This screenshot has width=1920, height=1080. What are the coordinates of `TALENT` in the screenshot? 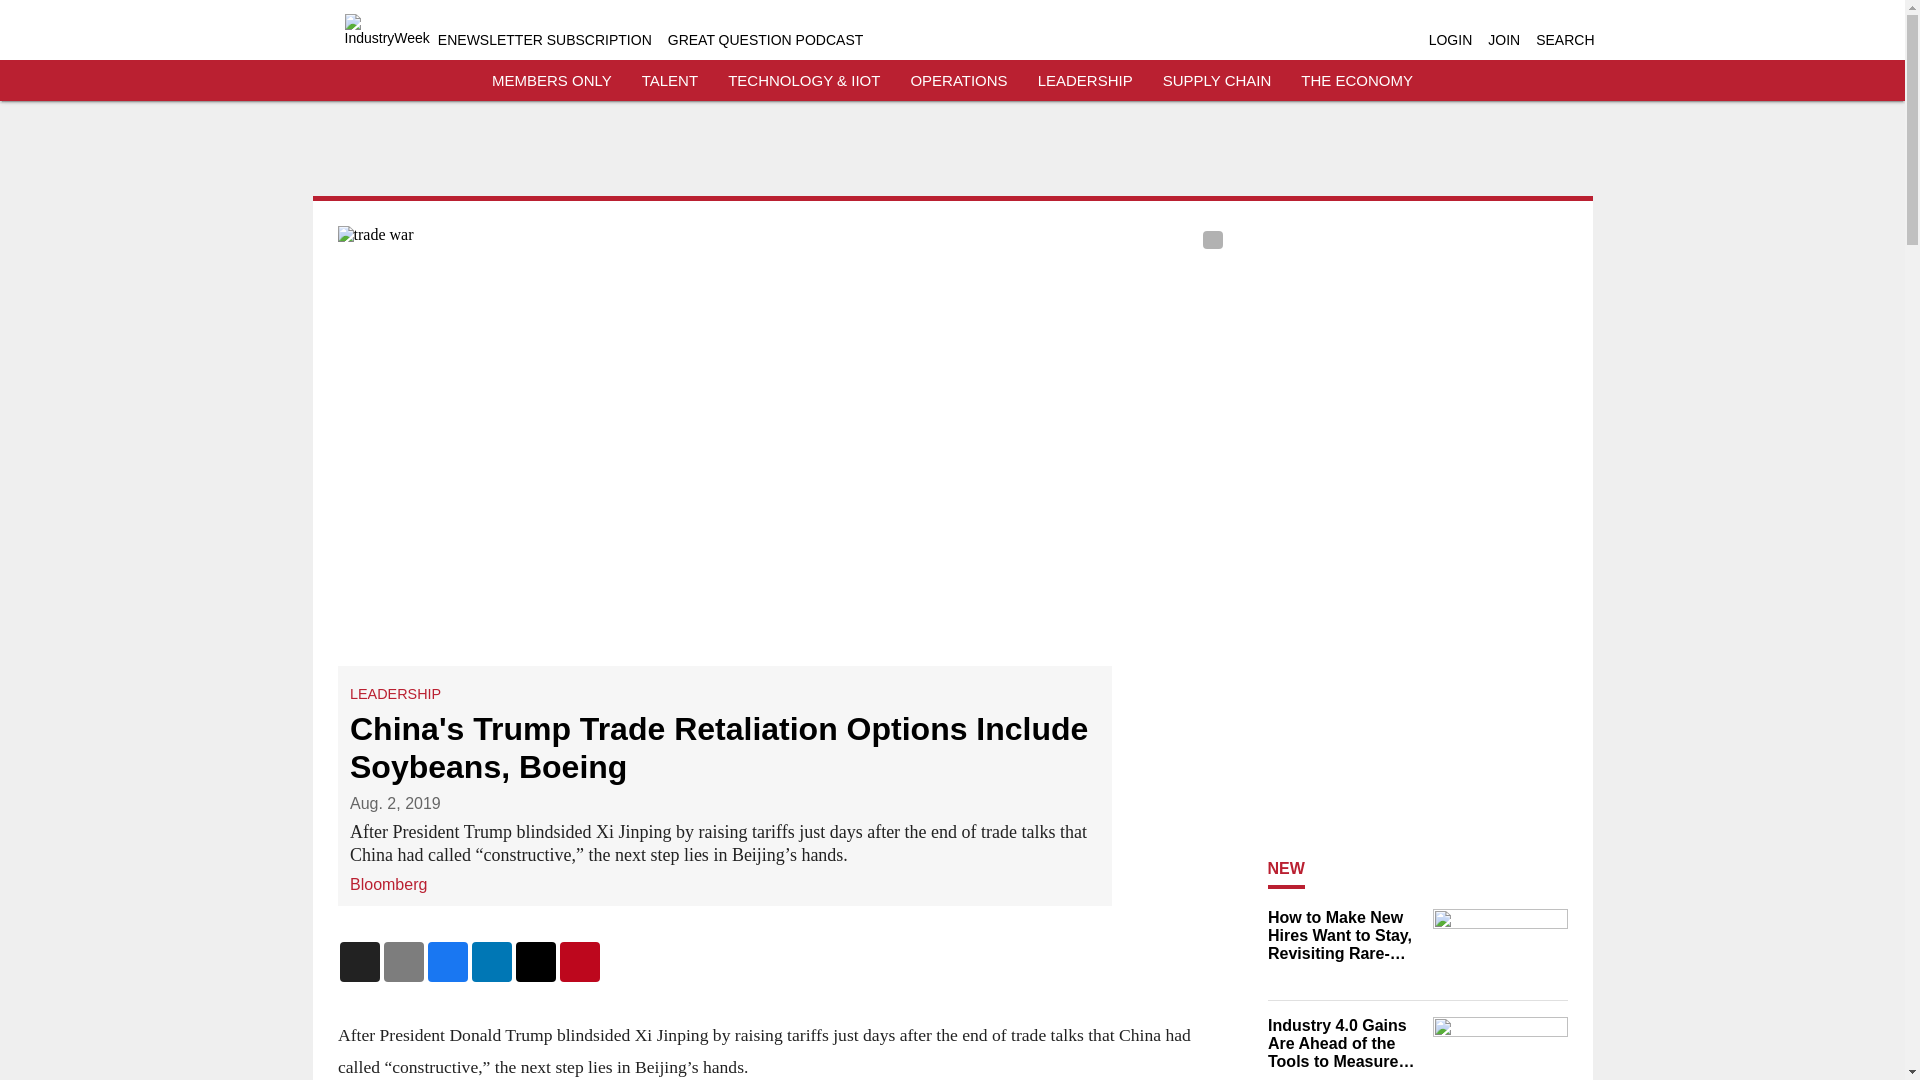 It's located at (670, 80).